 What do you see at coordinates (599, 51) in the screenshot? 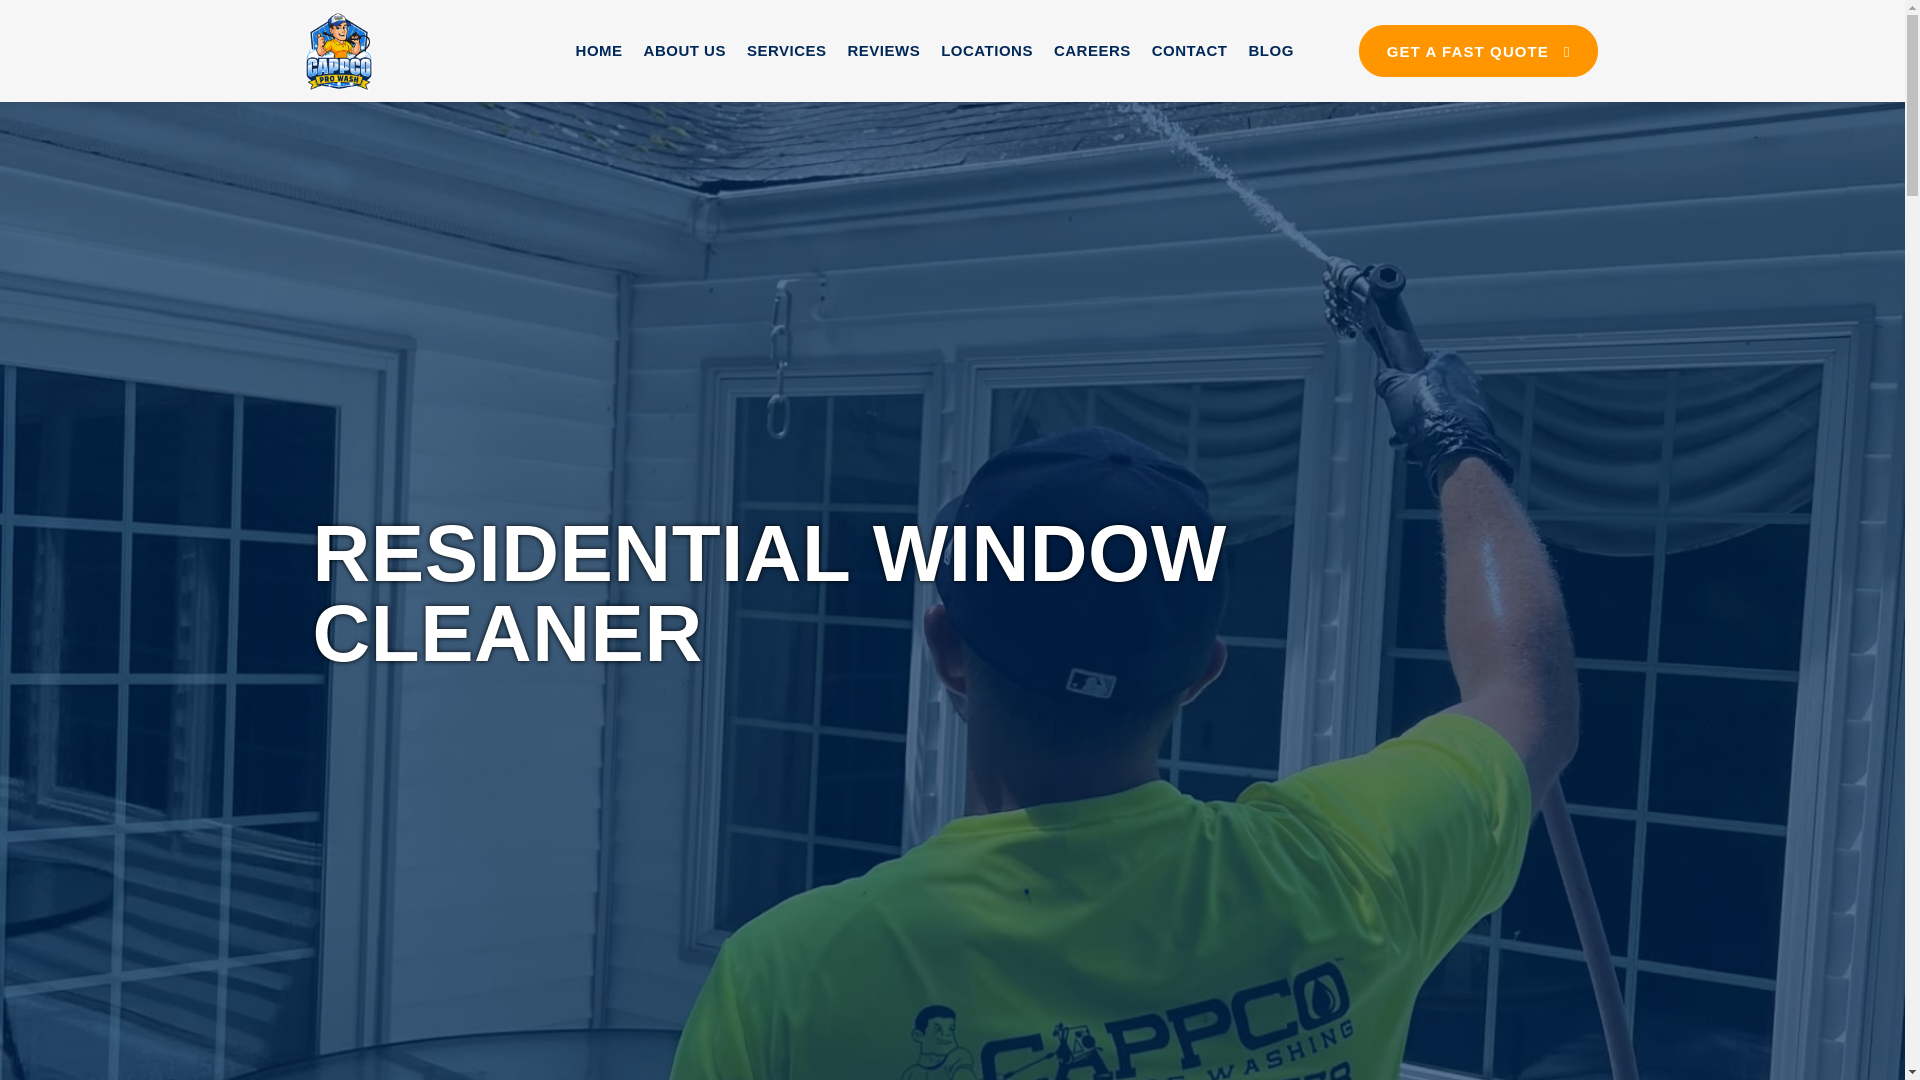
I see `HOME` at bounding box center [599, 51].